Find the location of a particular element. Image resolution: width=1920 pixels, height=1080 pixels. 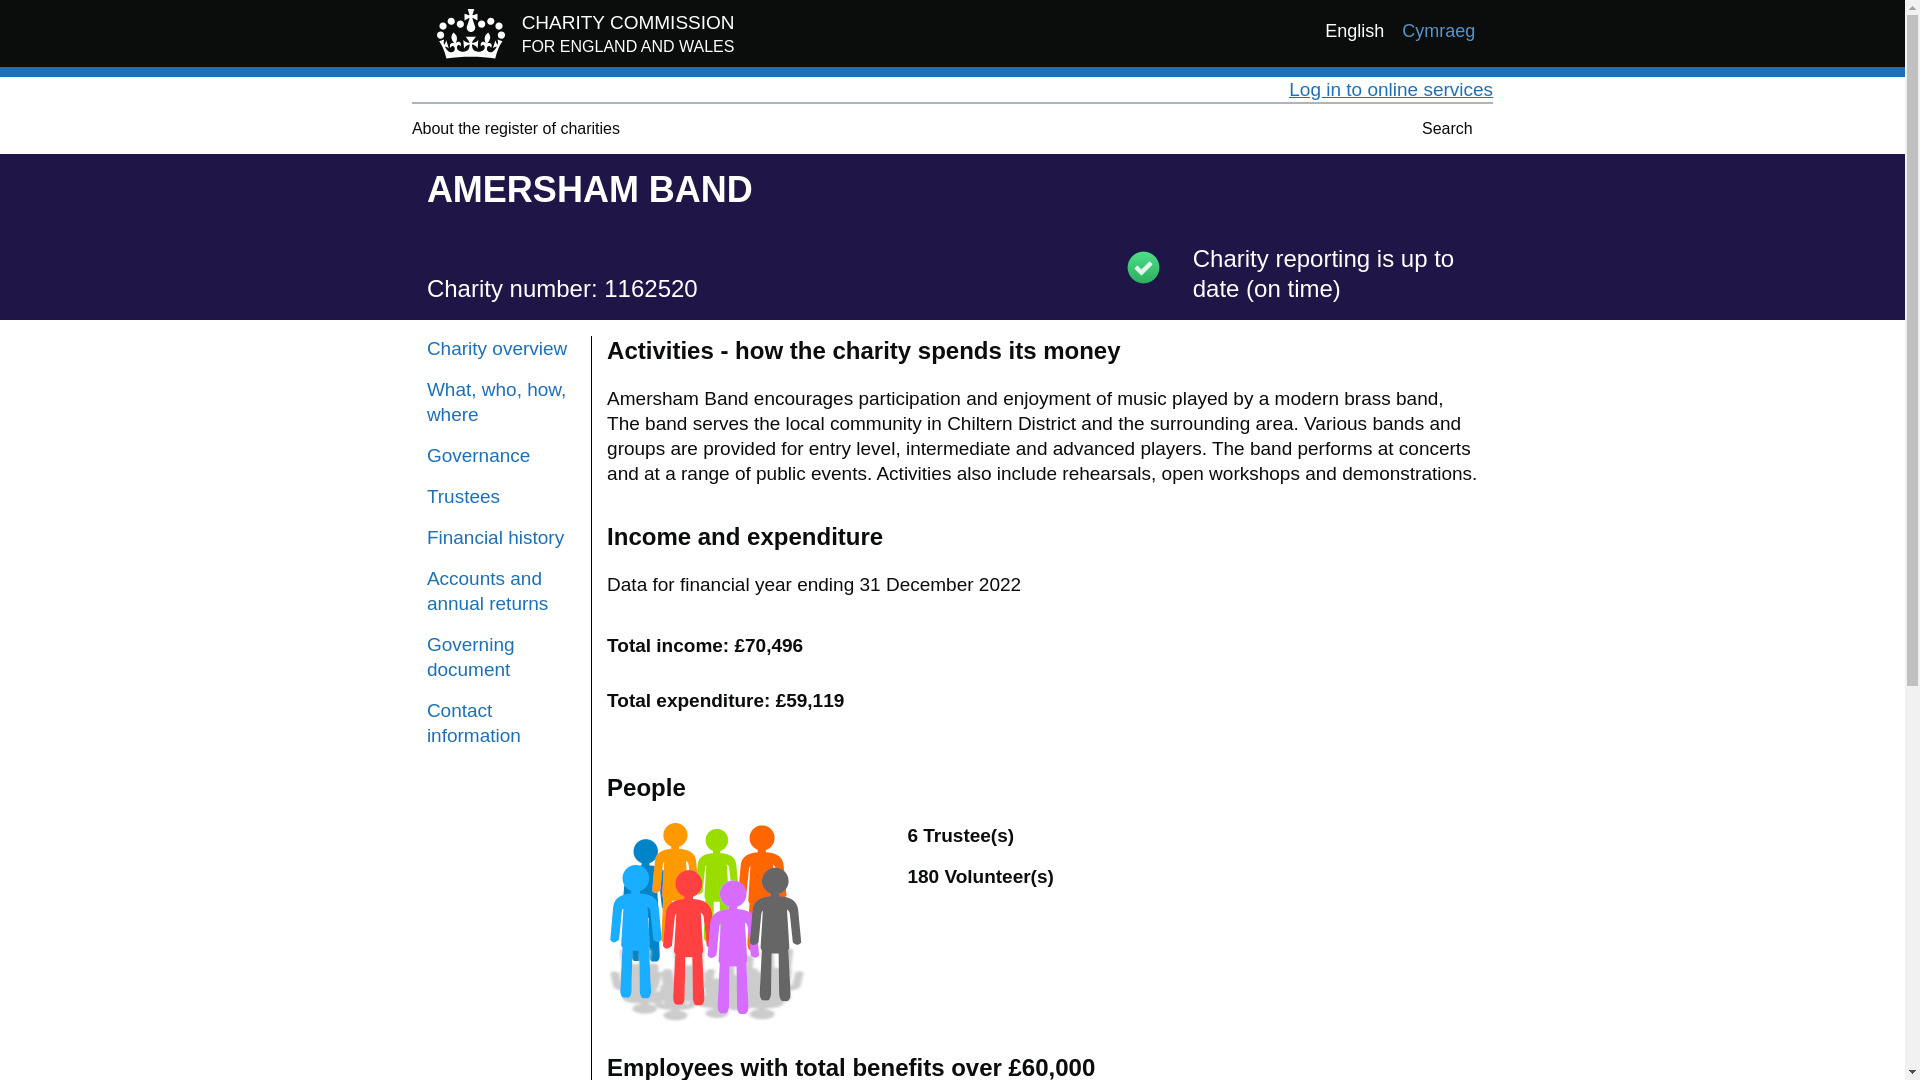

Contact information is located at coordinates (501, 722).